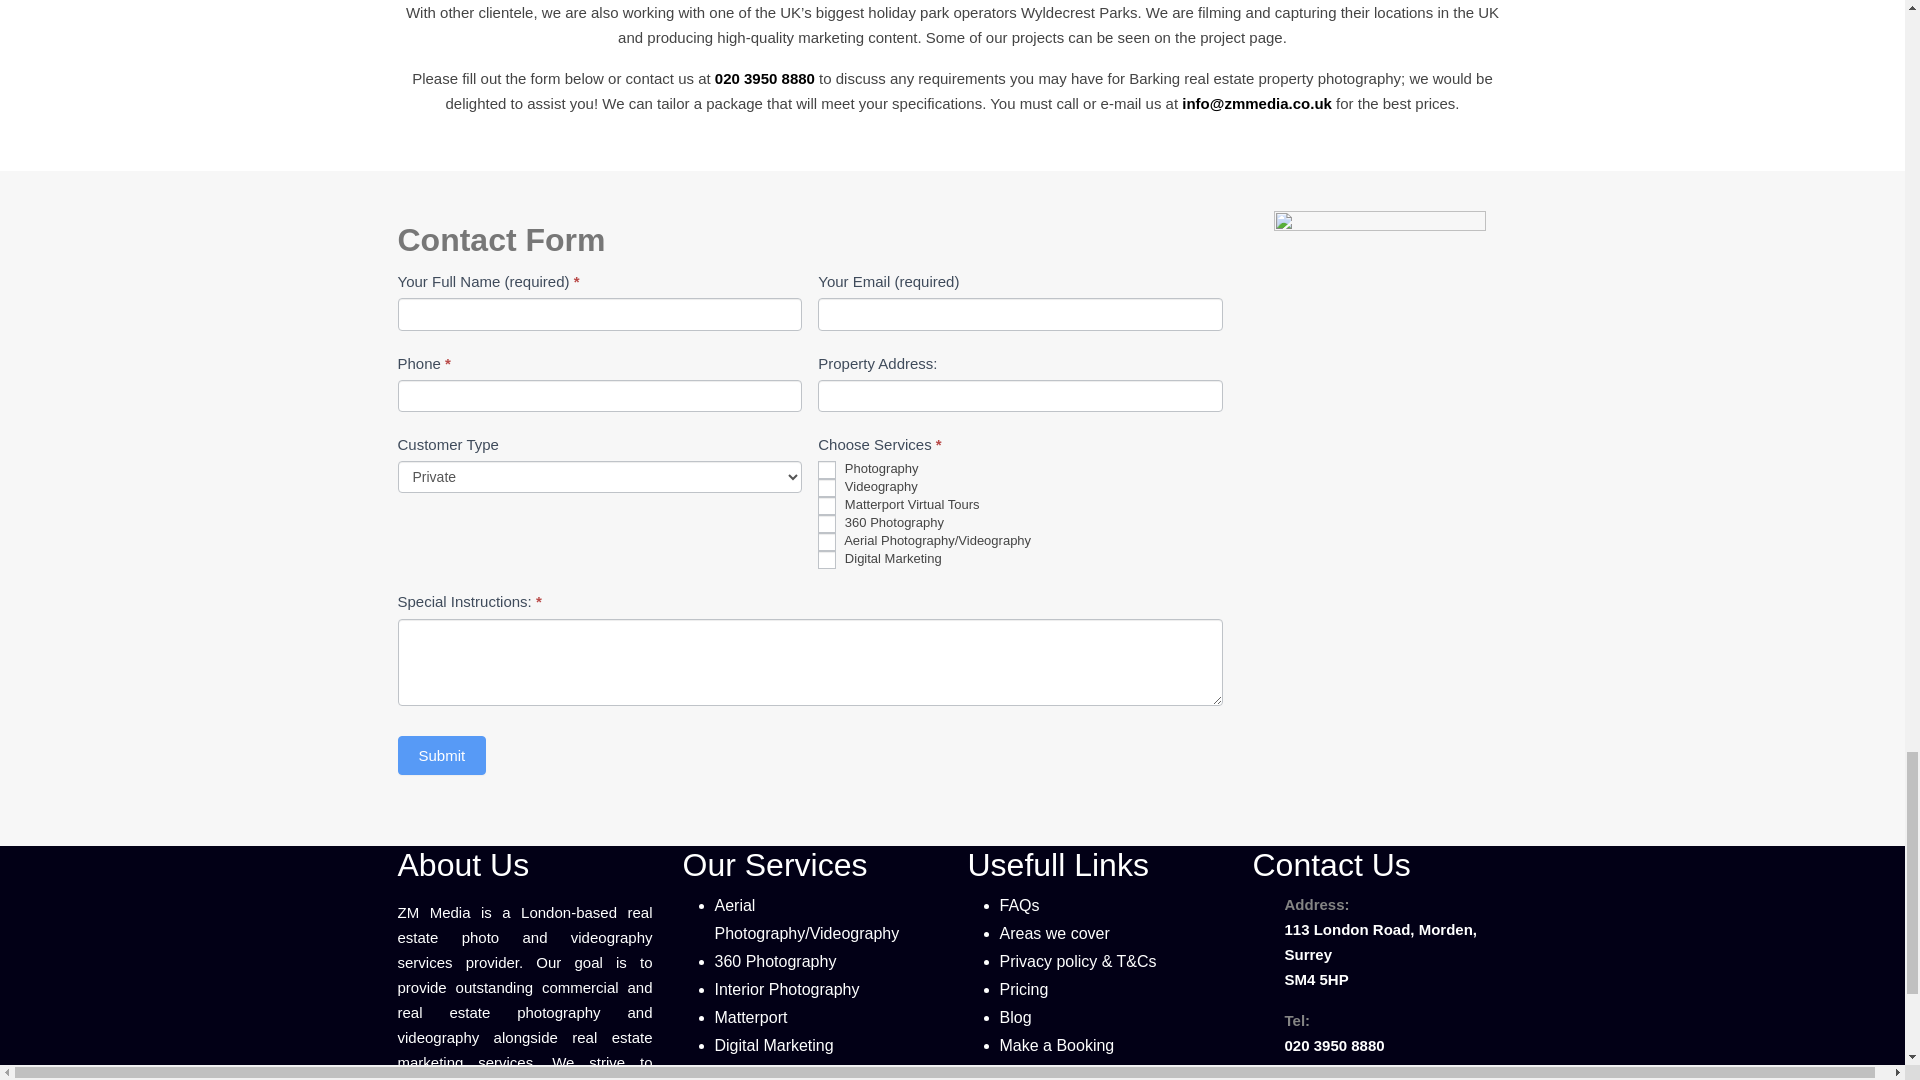 Image resolution: width=1920 pixels, height=1080 pixels. Describe the element at coordinates (826, 506) in the screenshot. I see `Matterport Virtual Tours` at that location.